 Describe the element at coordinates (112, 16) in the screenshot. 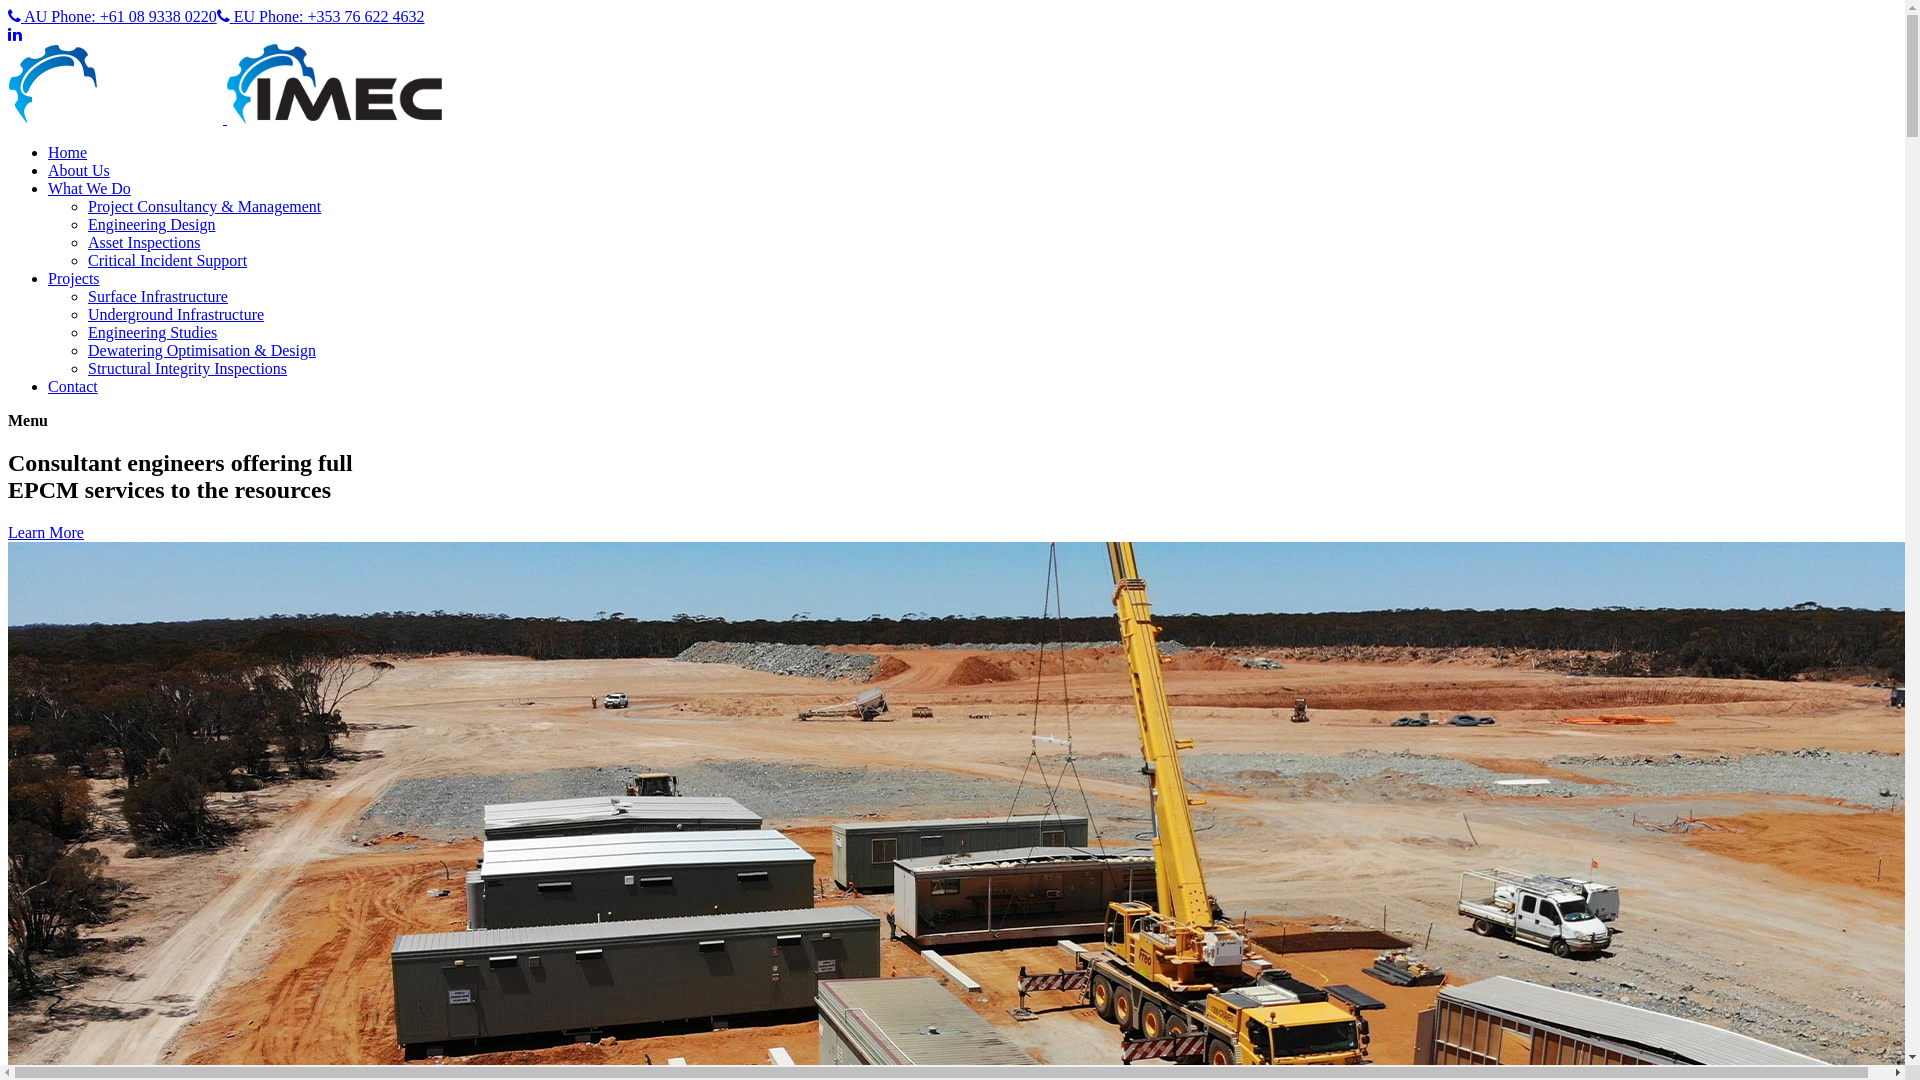

I see `AU Phone: +61 08 9338 0220` at that location.